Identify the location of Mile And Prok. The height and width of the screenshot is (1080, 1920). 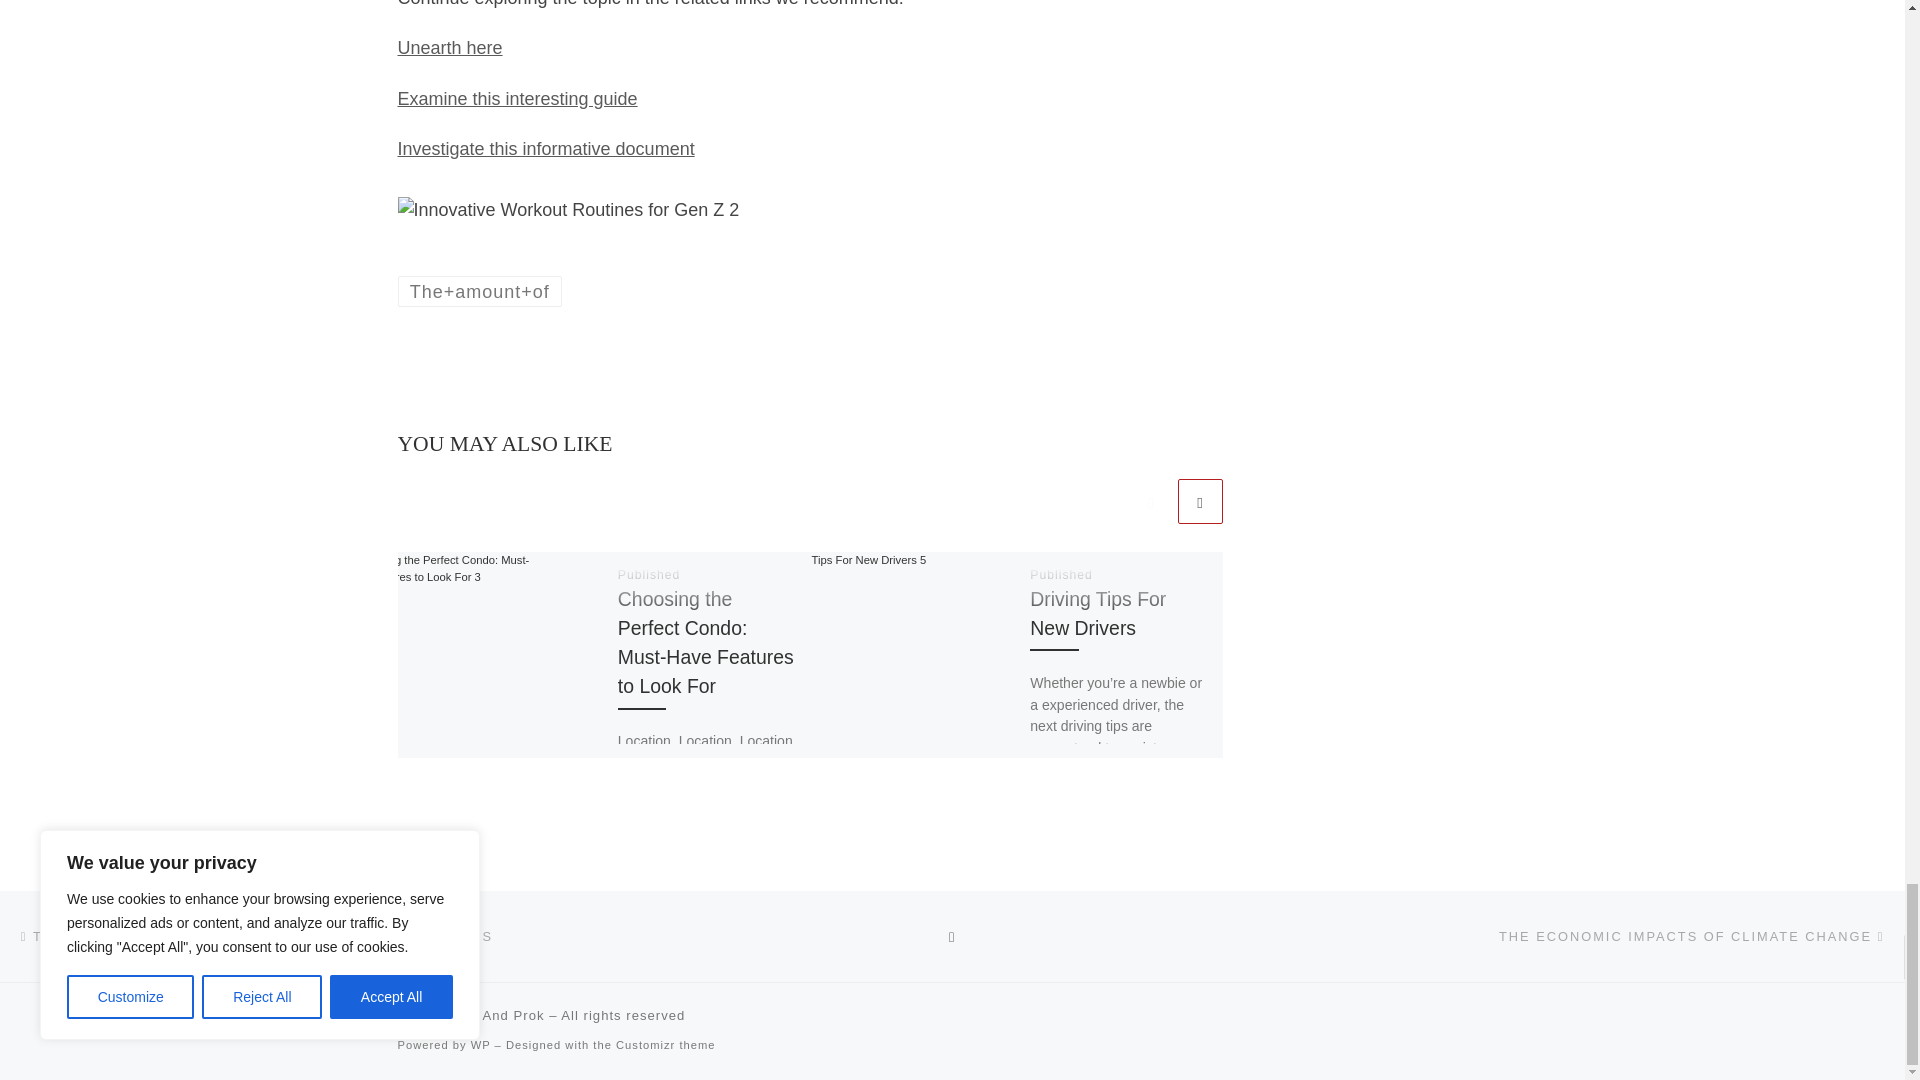
(498, 1014).